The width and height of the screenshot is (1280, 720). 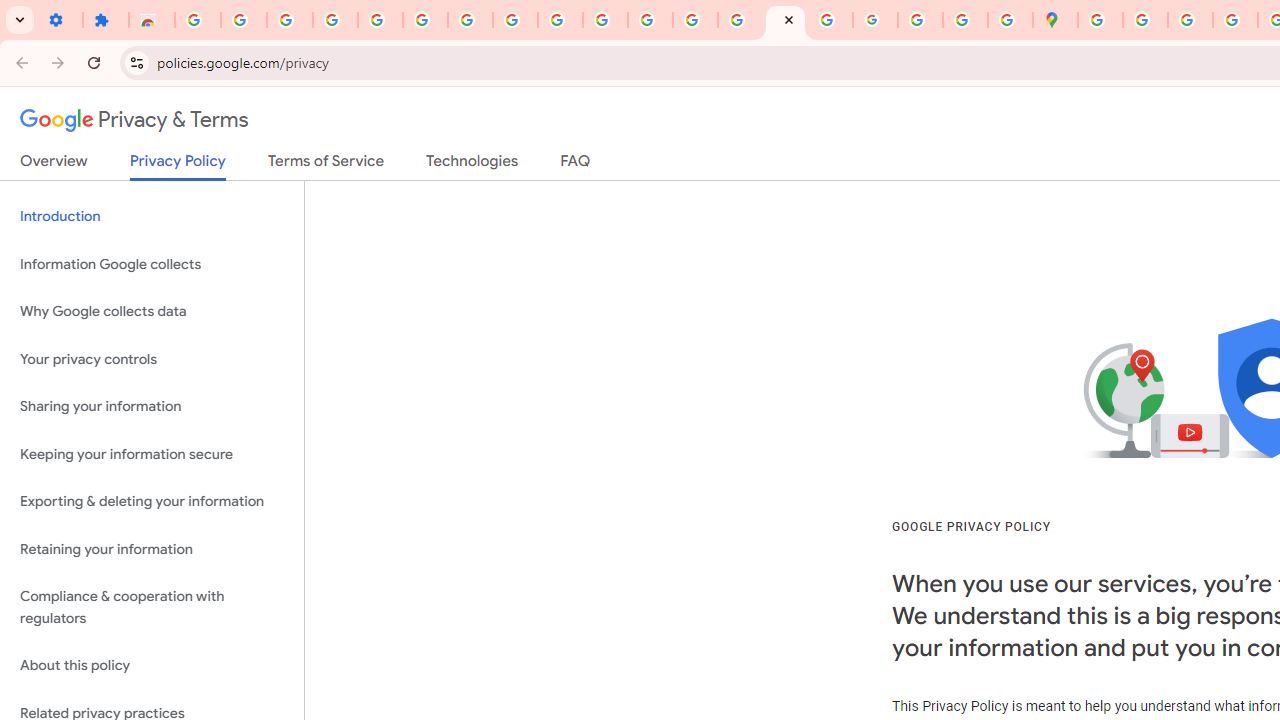 I want to click on Exporting & deleting your information, so click(x=152, y=502).